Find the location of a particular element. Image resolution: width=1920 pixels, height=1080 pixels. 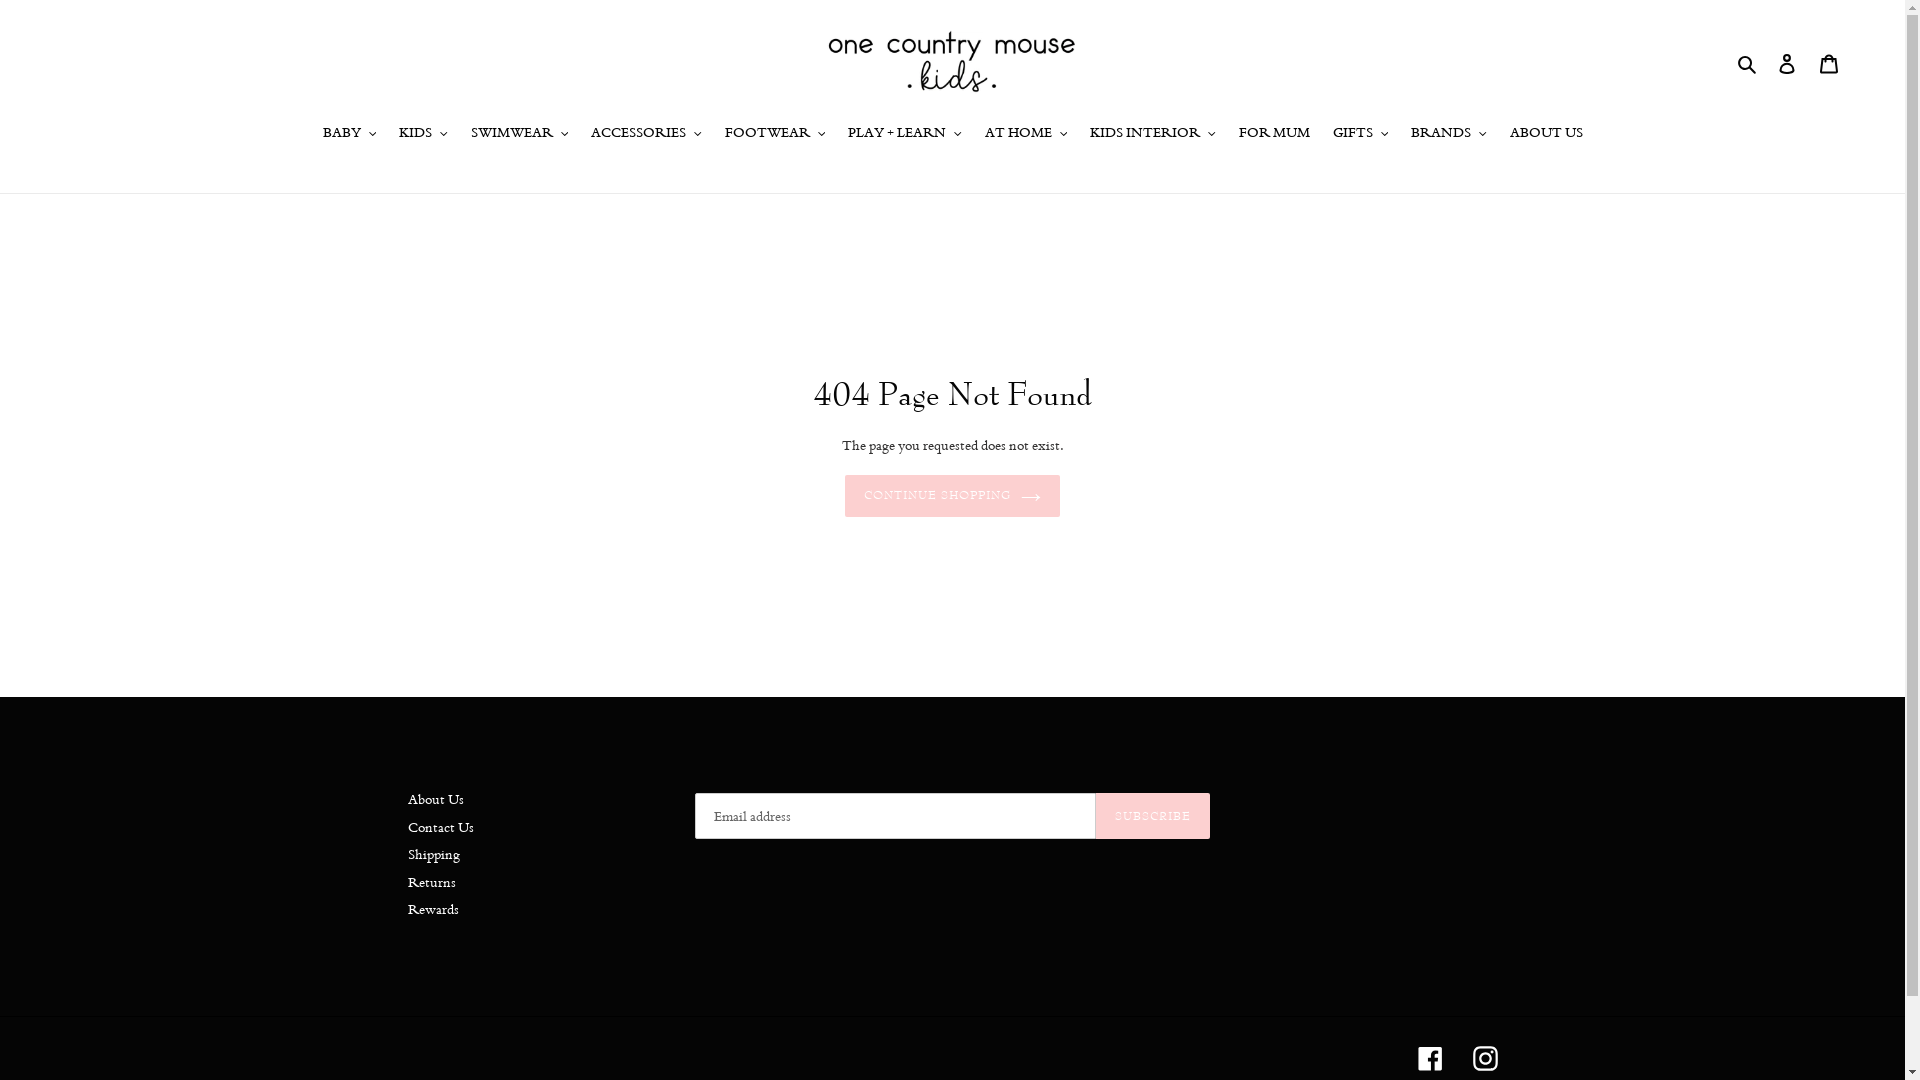

KIDS is located at coordinates (424, 134).